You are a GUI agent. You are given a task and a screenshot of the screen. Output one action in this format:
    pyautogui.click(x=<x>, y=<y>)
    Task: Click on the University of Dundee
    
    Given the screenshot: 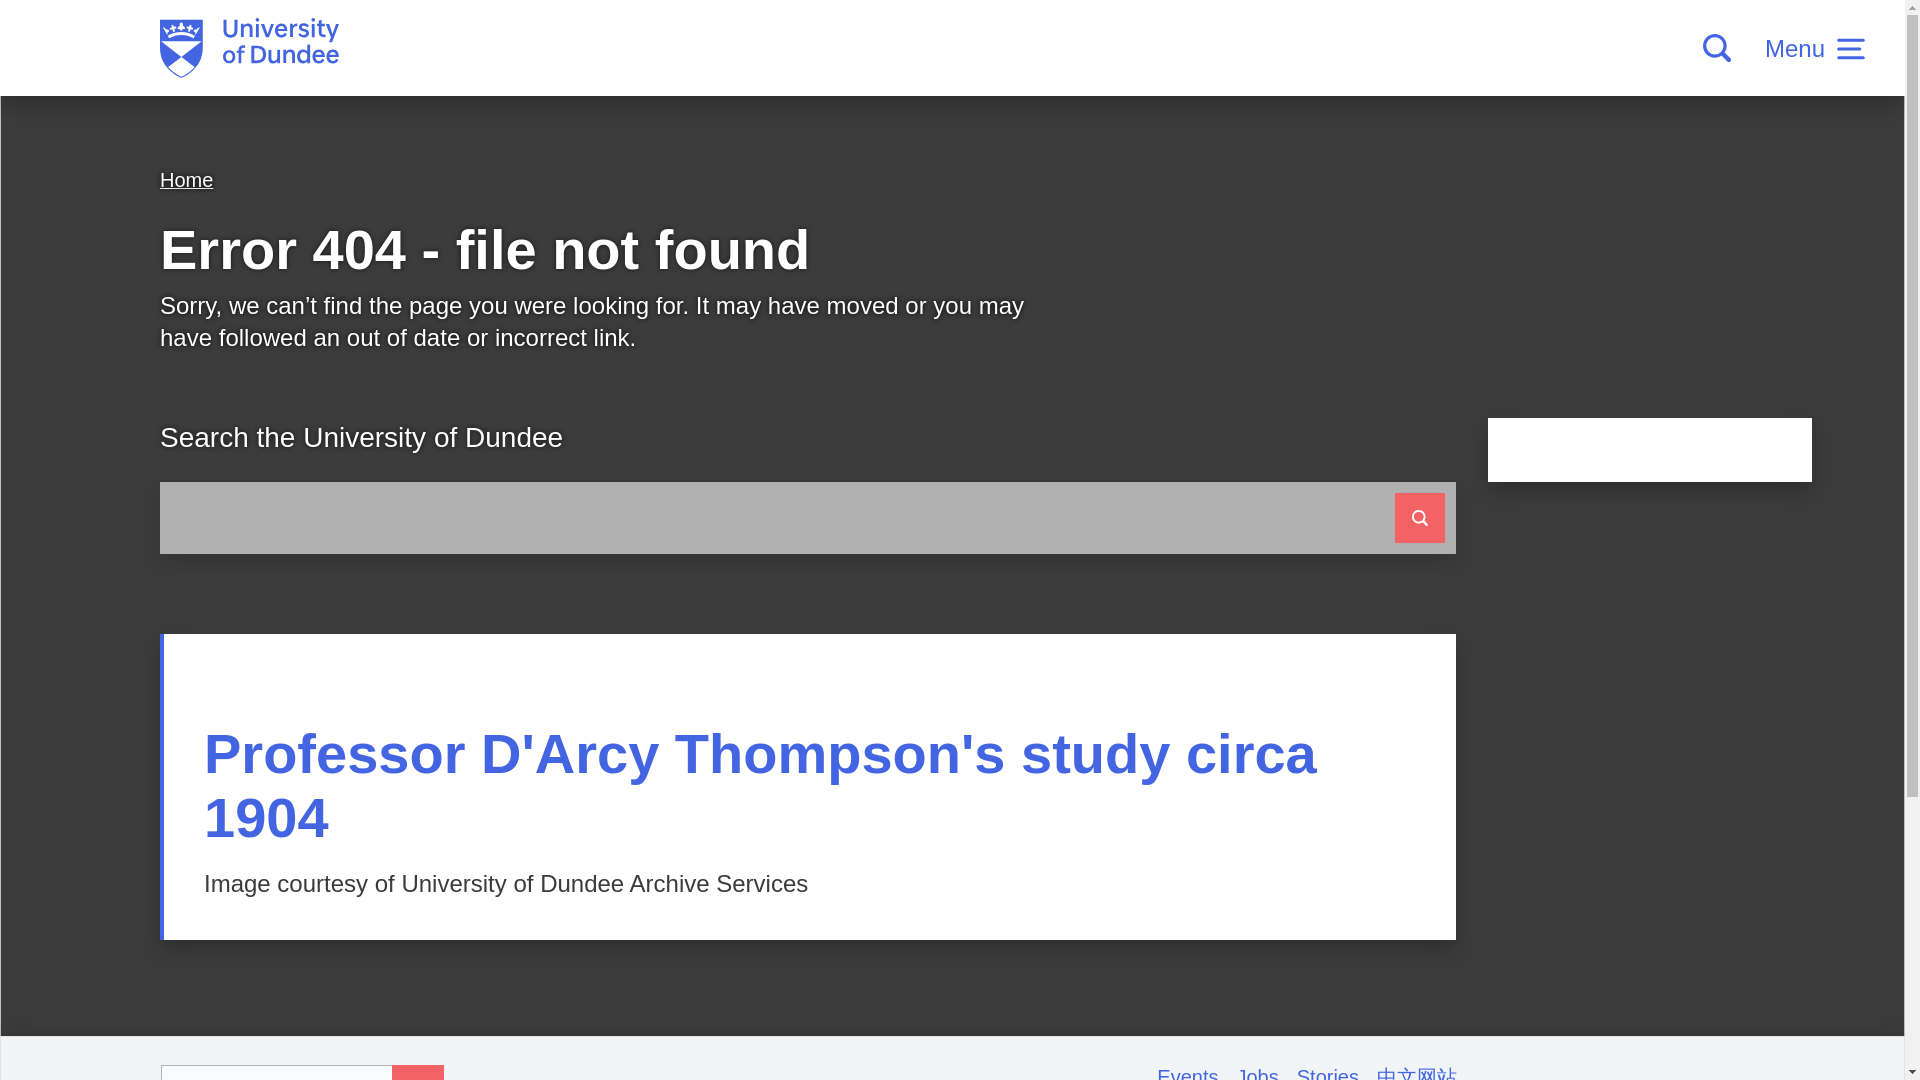 What is the action you would take?
    pyautogui.click(x=249, y=48)
    